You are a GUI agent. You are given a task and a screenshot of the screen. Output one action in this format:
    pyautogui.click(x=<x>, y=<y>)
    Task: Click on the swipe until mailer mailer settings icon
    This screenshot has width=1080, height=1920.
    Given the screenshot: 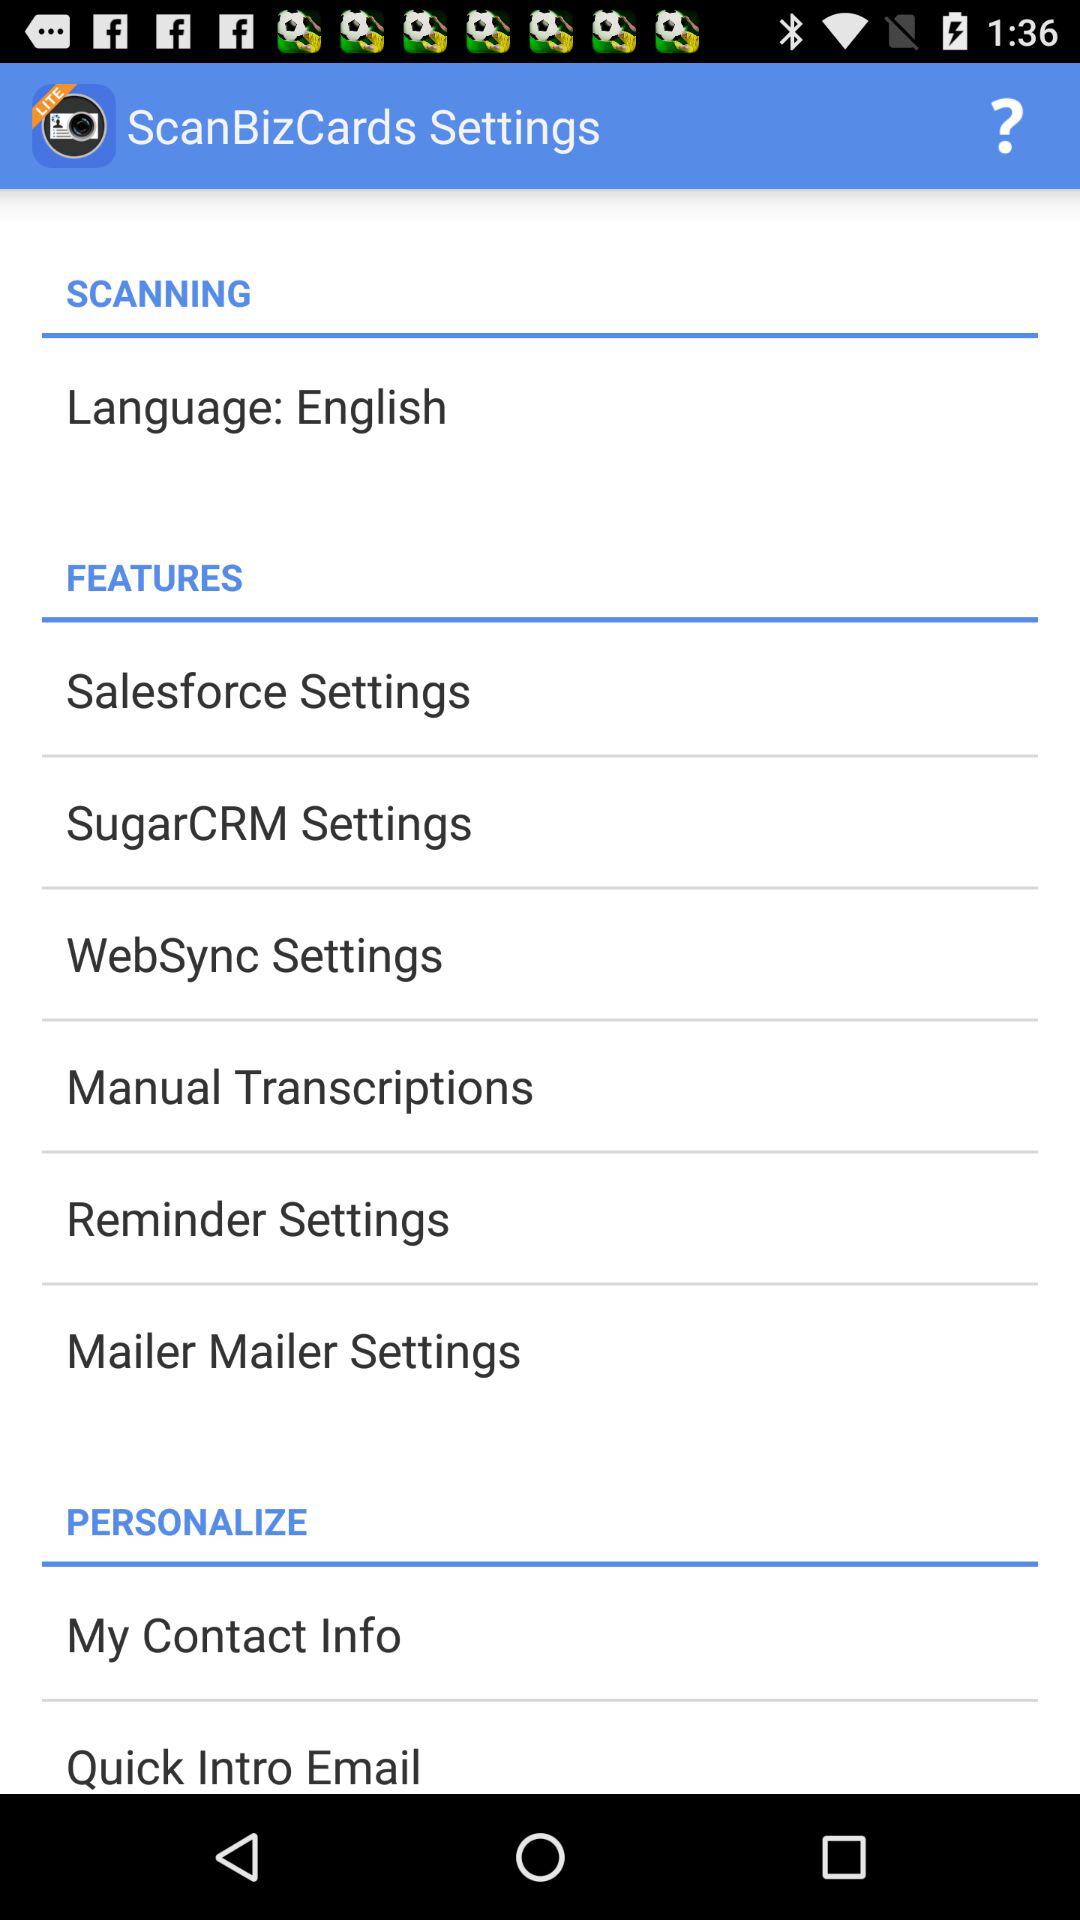 What is the action you would take?
    pyautogui.click(x=552, y=1349)
    